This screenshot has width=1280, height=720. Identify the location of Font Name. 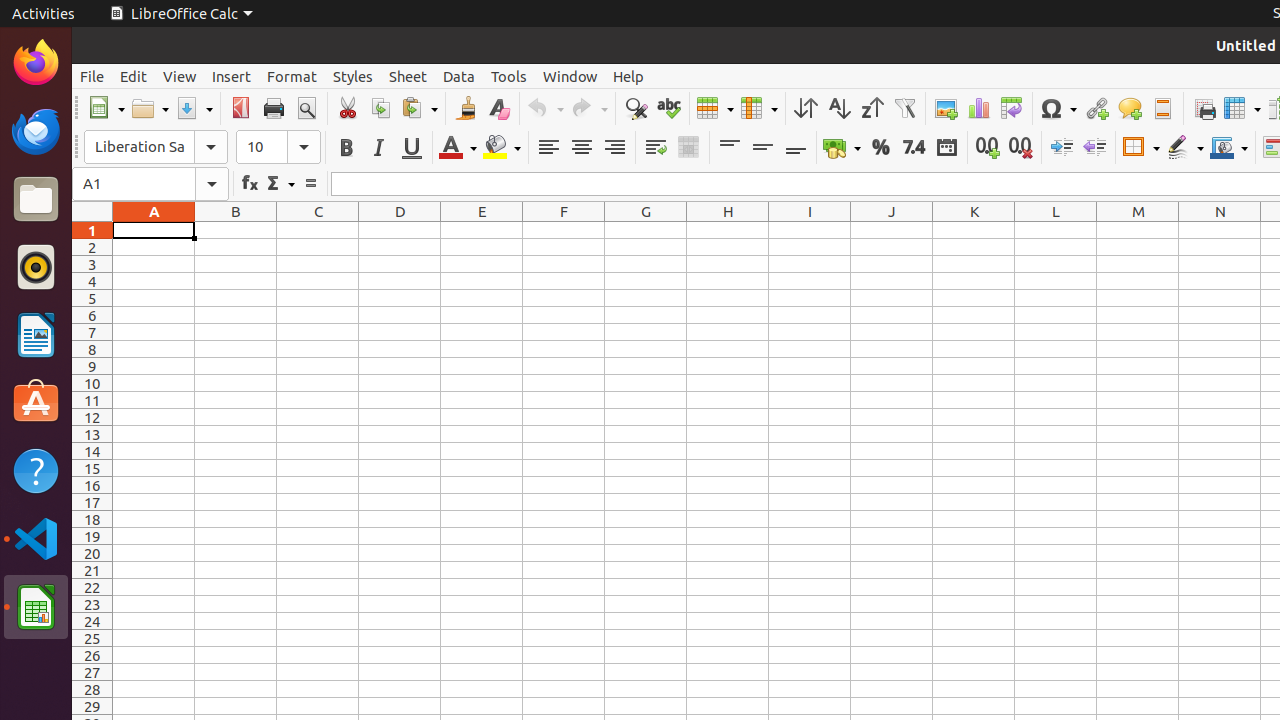
(156, 147).